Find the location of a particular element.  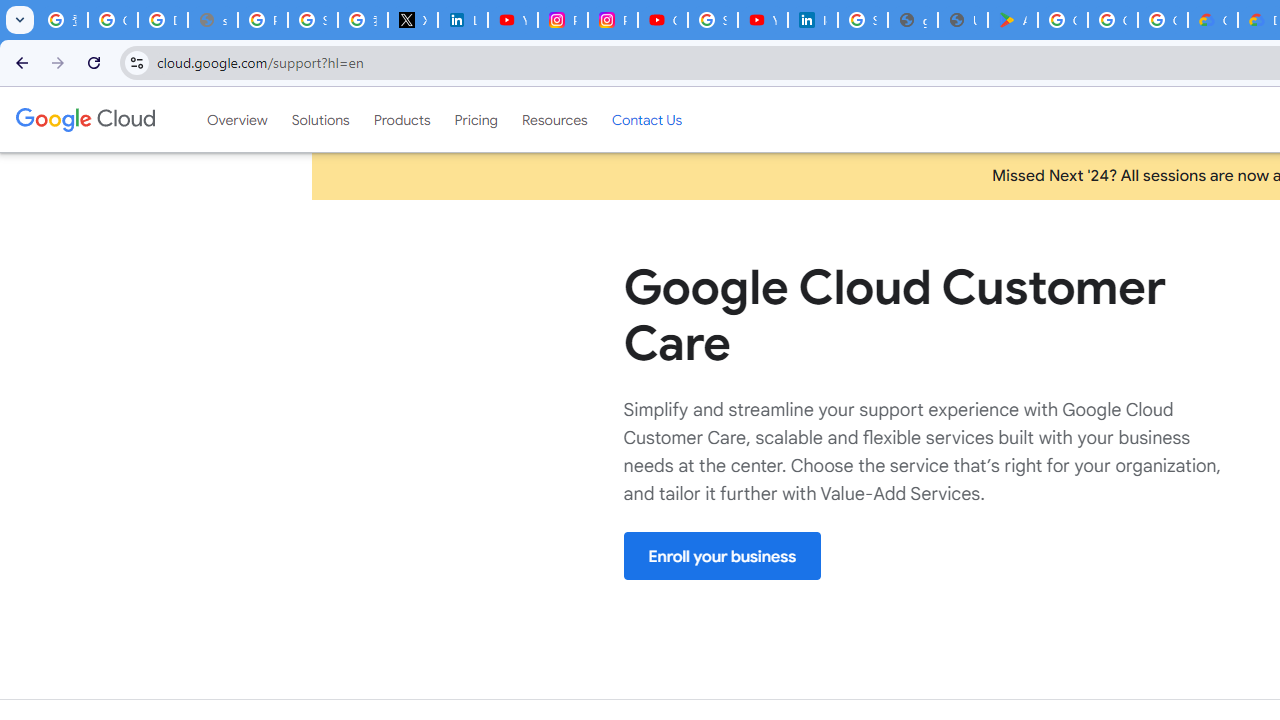

Enroll your business is located at coordinates (722, 556).